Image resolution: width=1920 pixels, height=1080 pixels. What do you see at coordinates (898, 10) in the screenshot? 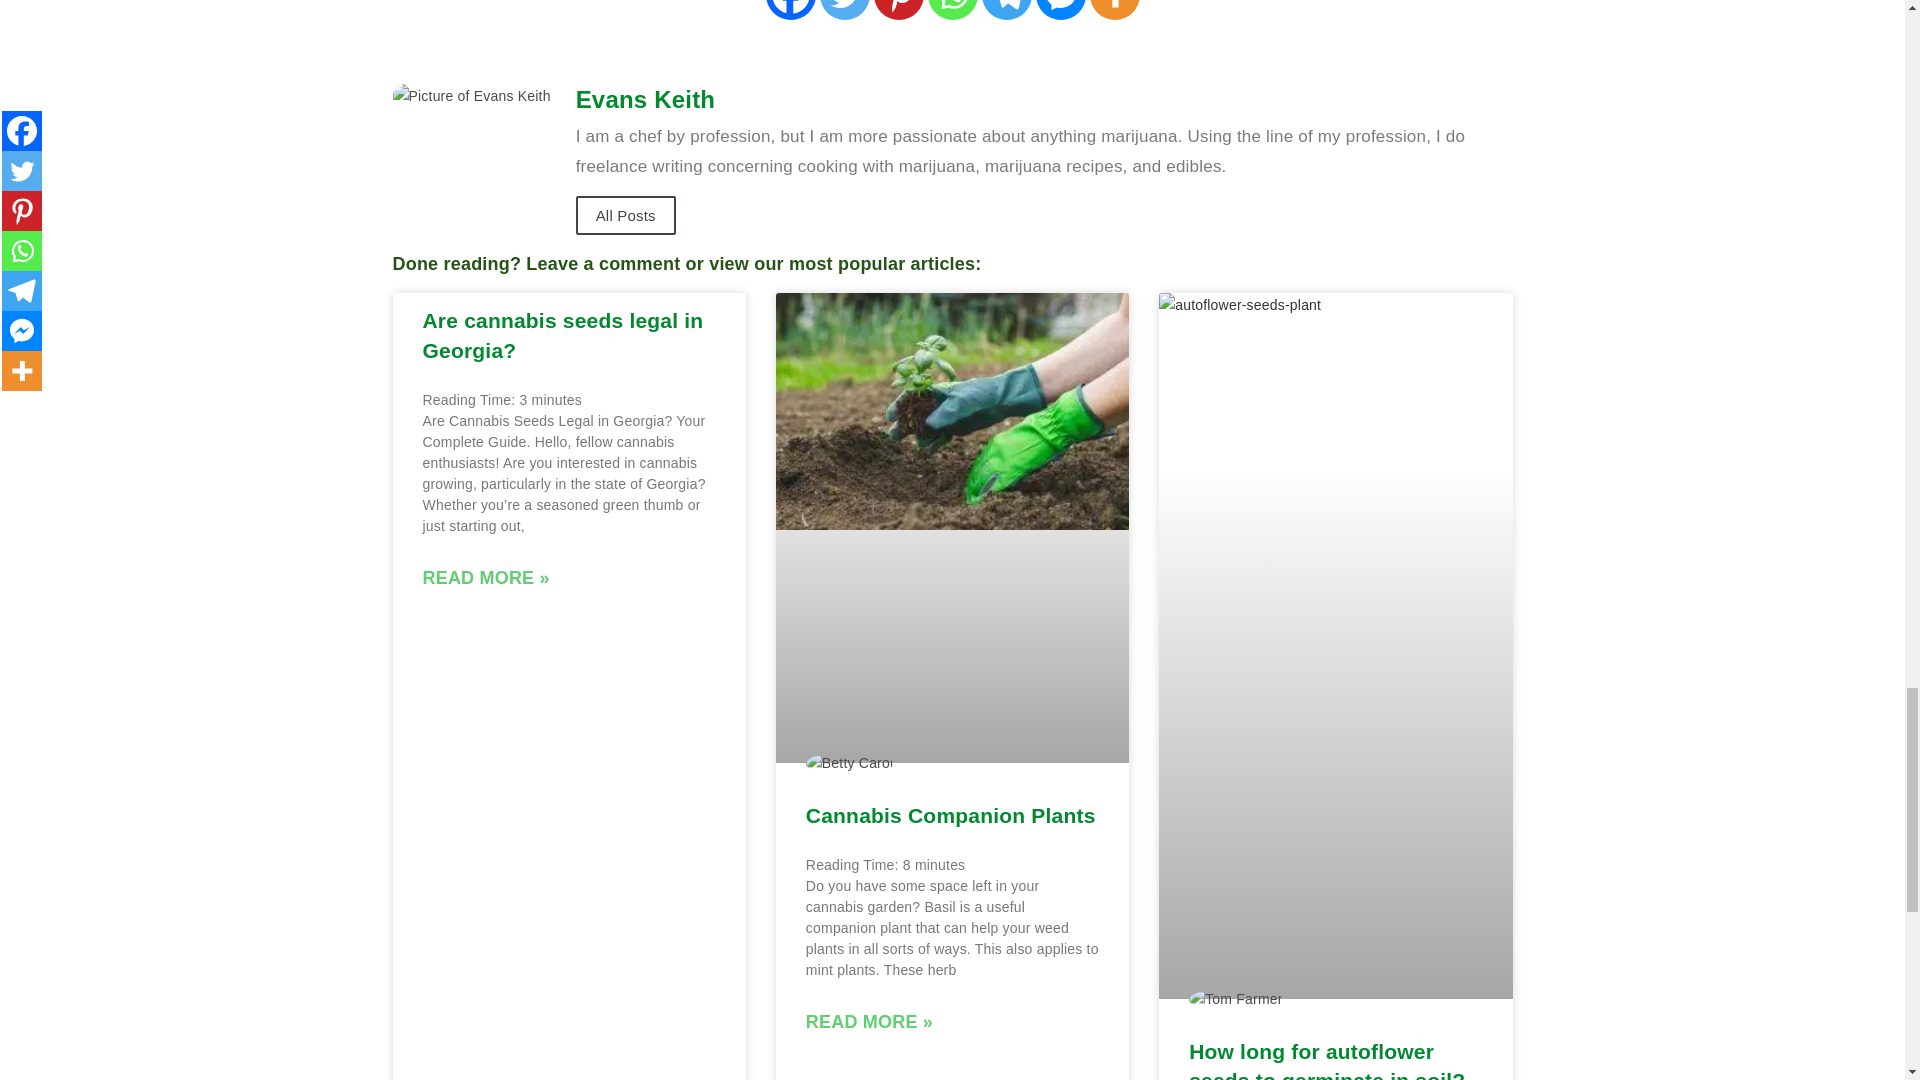
I see `Pinterest` at bounding box center [898, 10].